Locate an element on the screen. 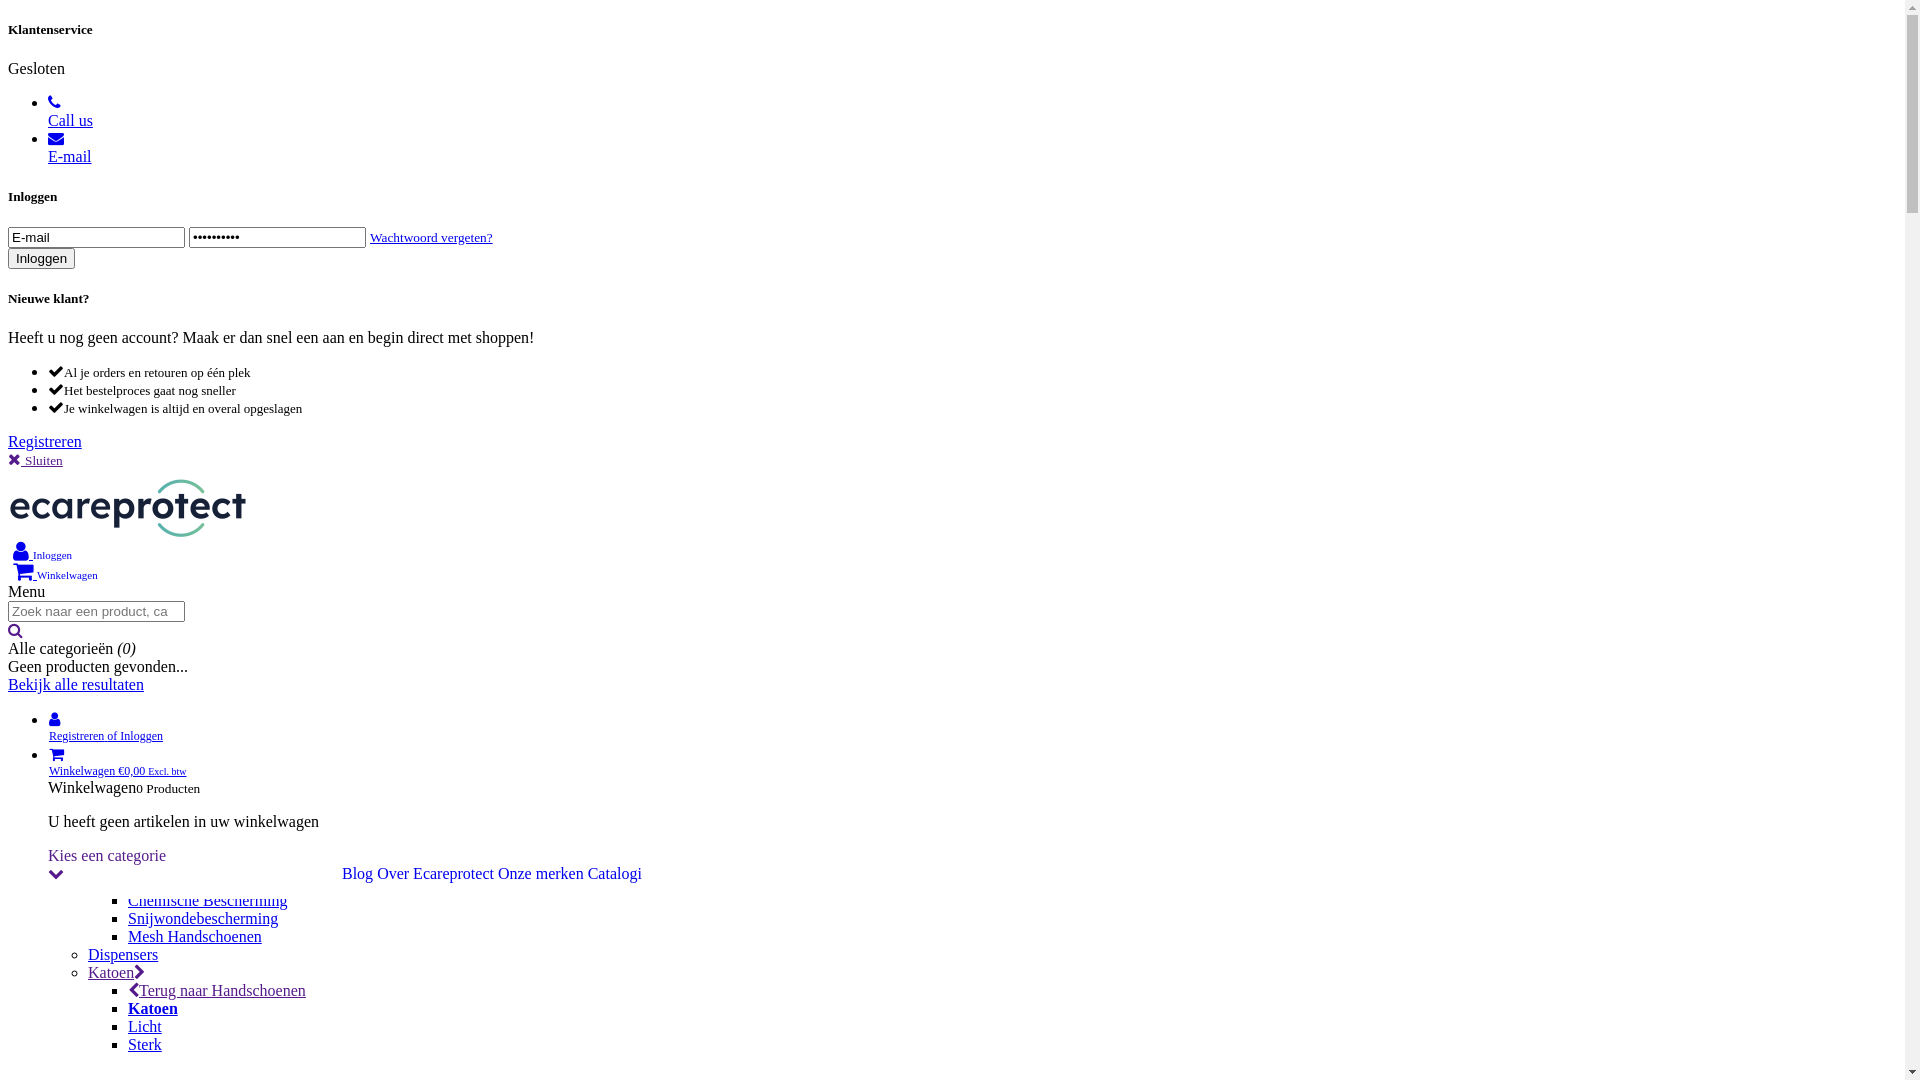 Image resolution: width=1920 pixels, height=1080 pixels. Wegwerp is located at coordinates (992, 505).